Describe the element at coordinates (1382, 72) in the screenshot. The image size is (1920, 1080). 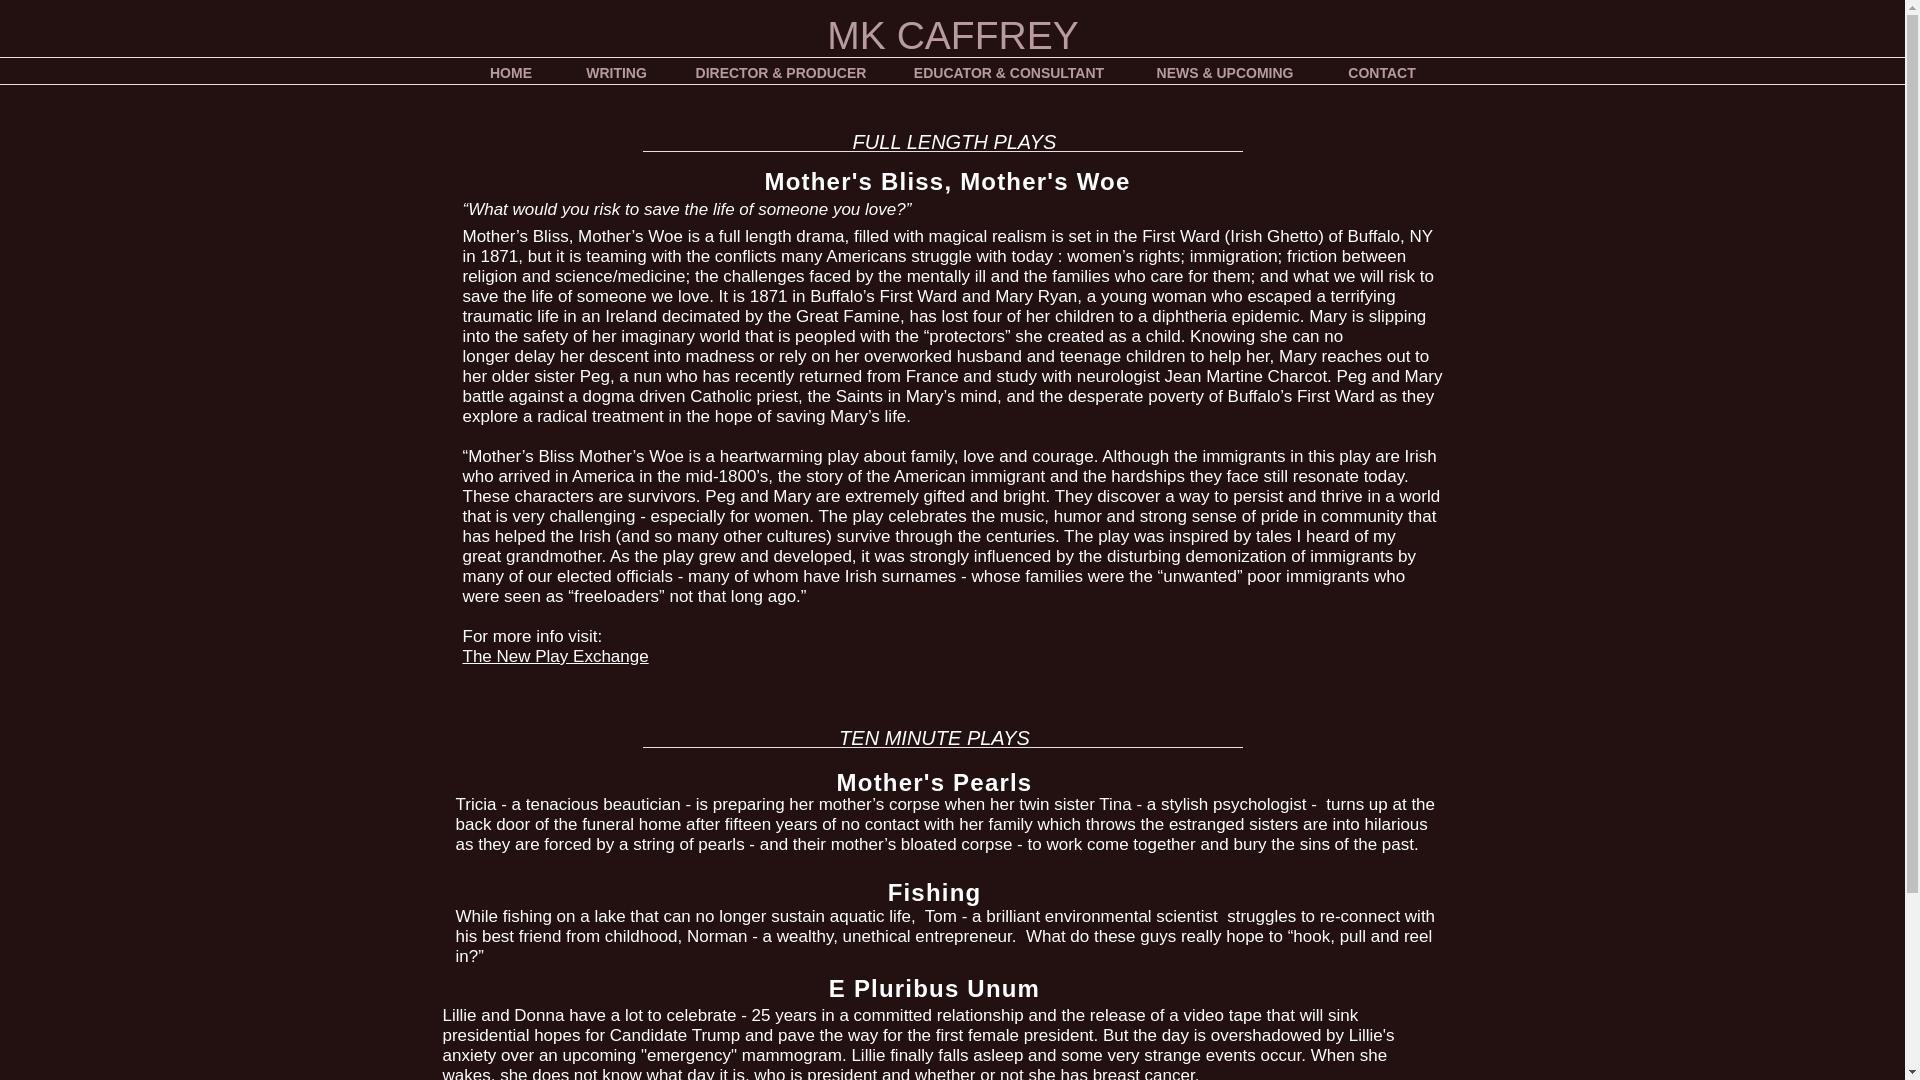
I see `CONTACT` at that location.